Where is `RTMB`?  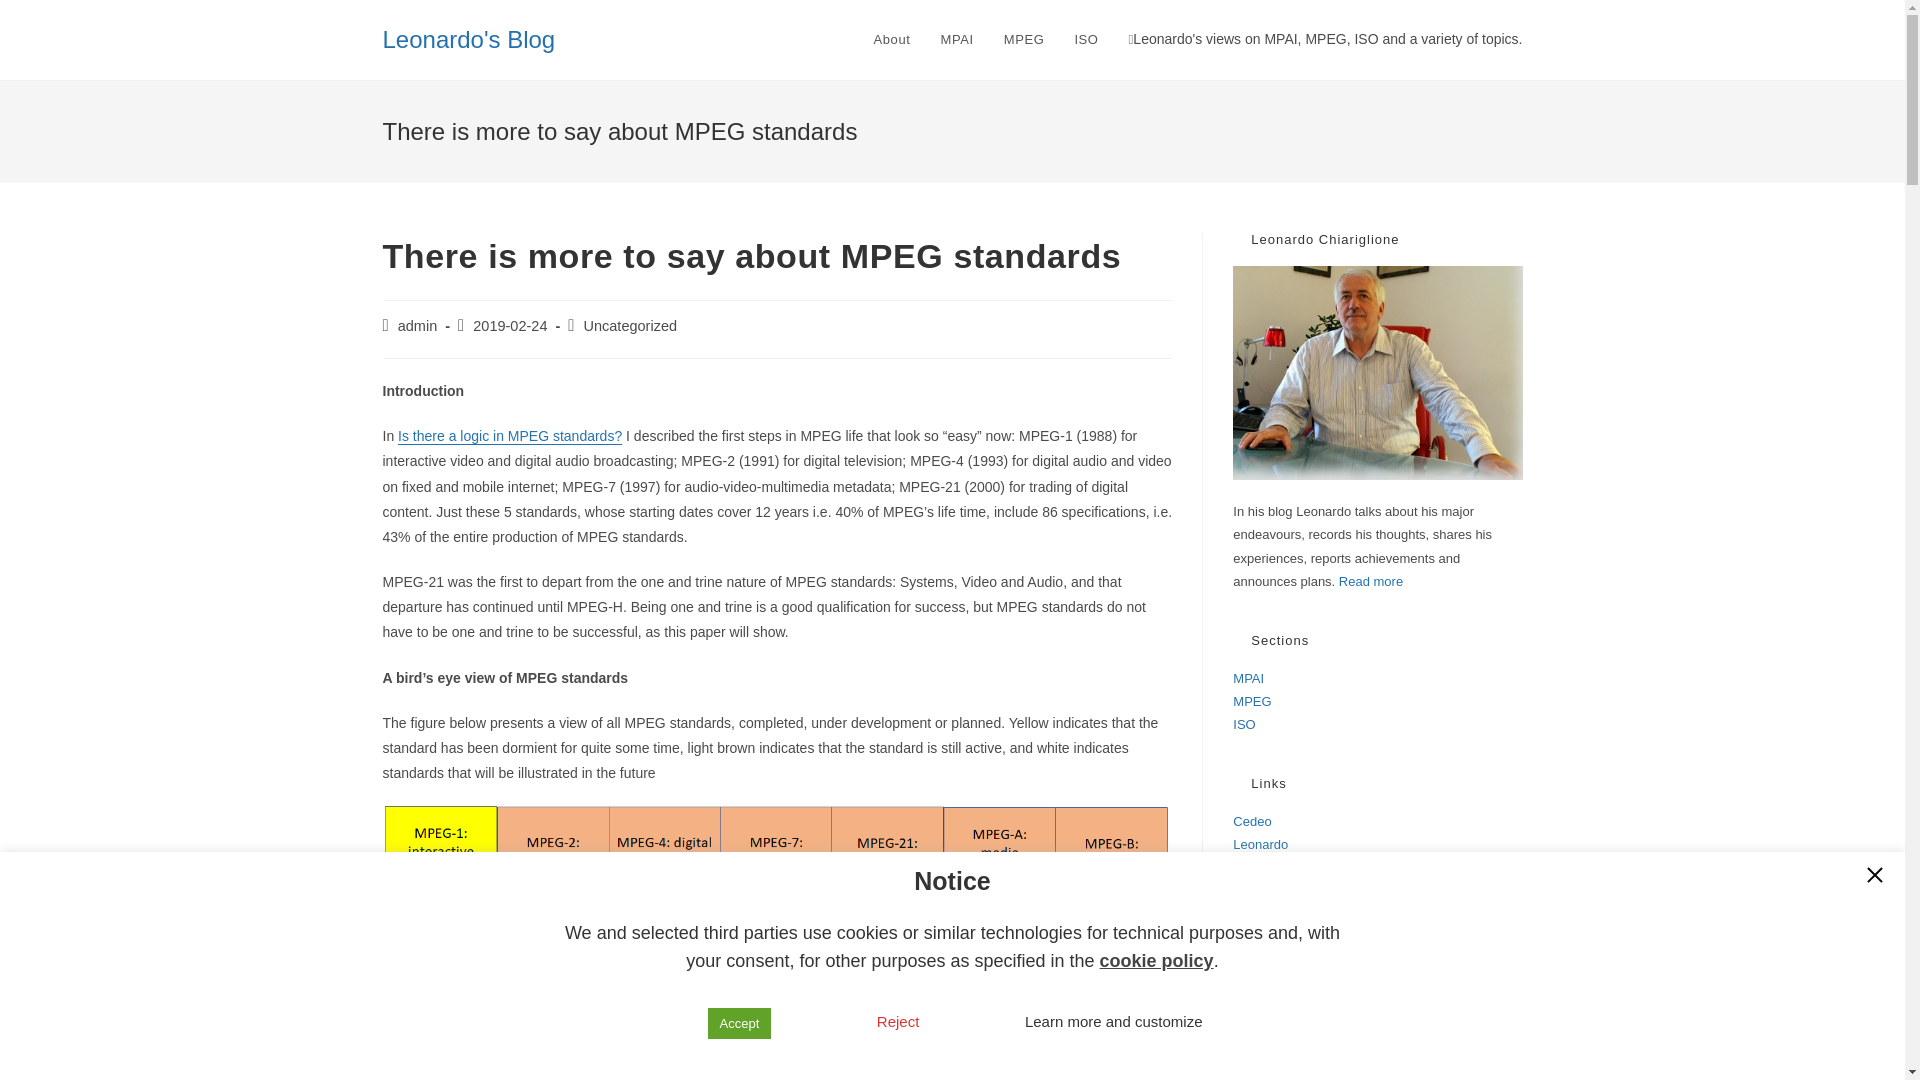
RTMB is located at coordinates (1292, 914).